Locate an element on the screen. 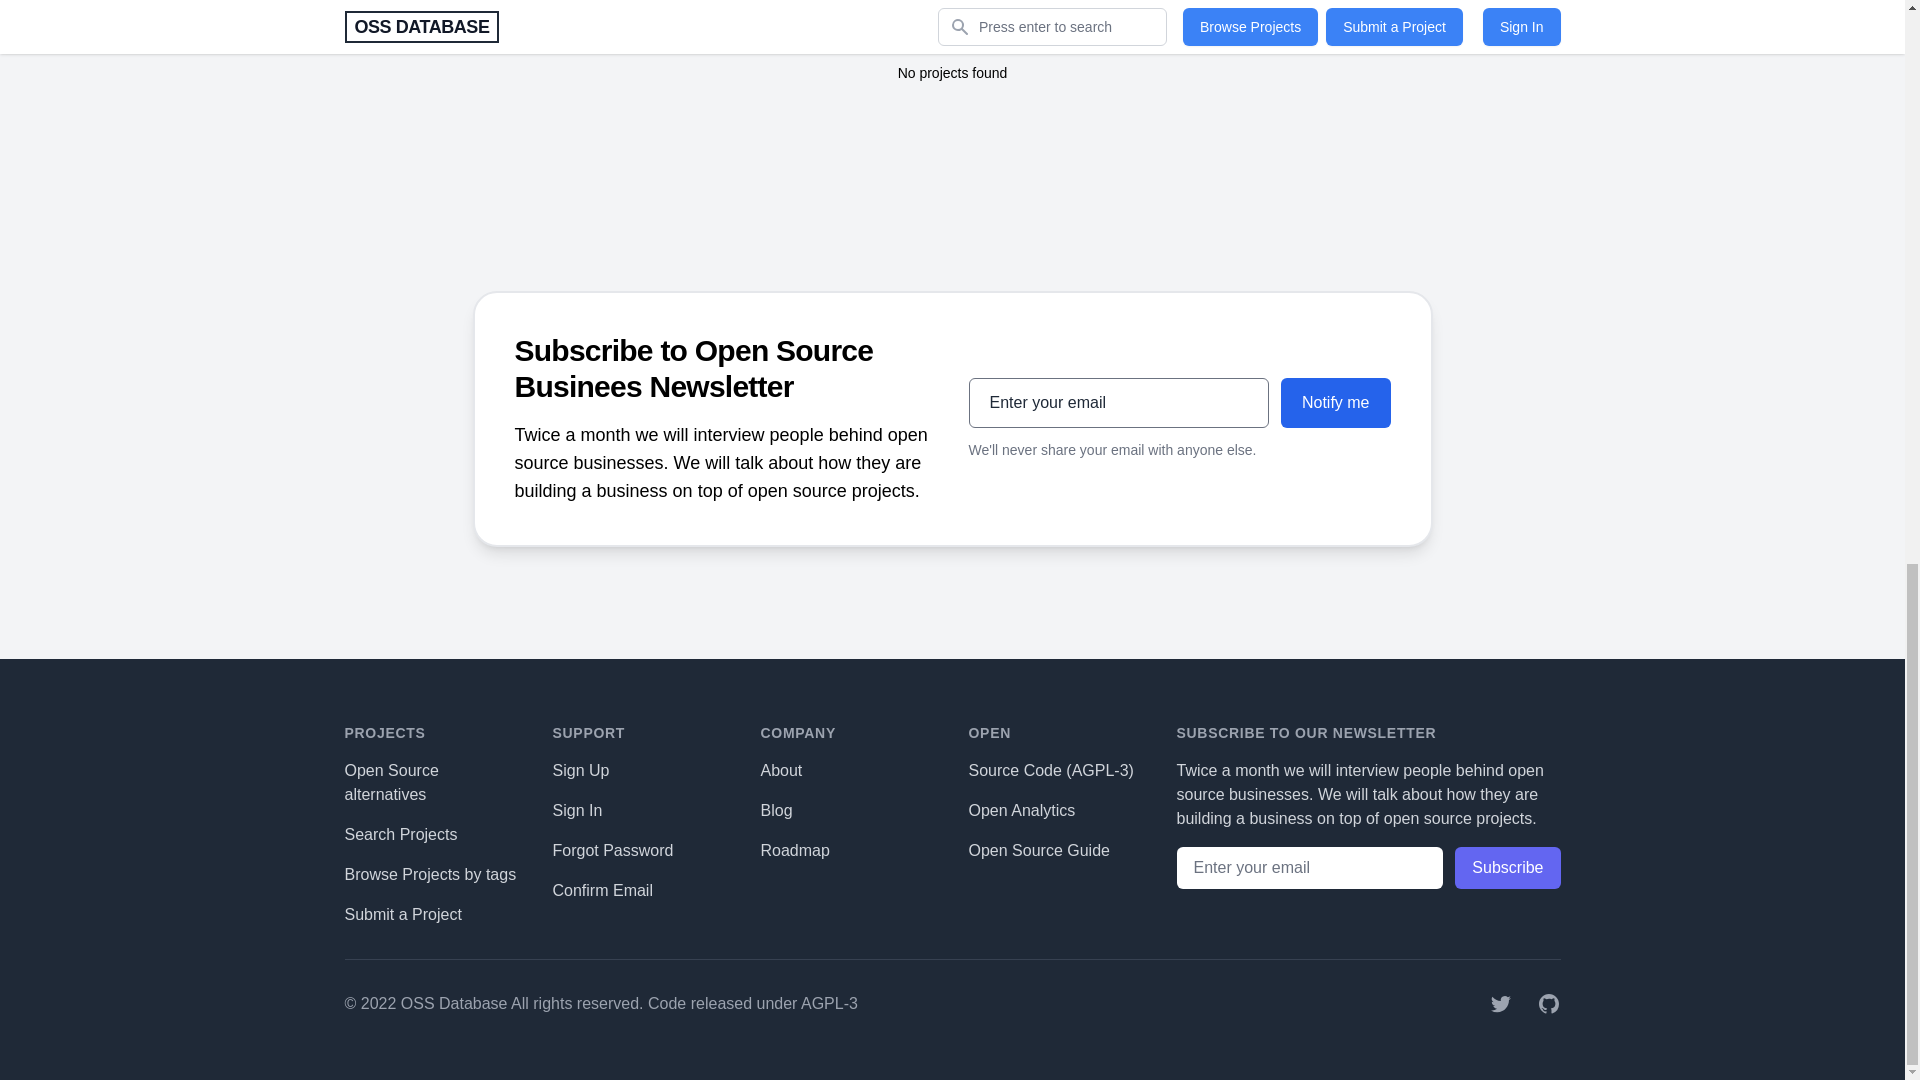 This screenshot has width=1920, height=1080. Blog is located at coordinates (776, 809).